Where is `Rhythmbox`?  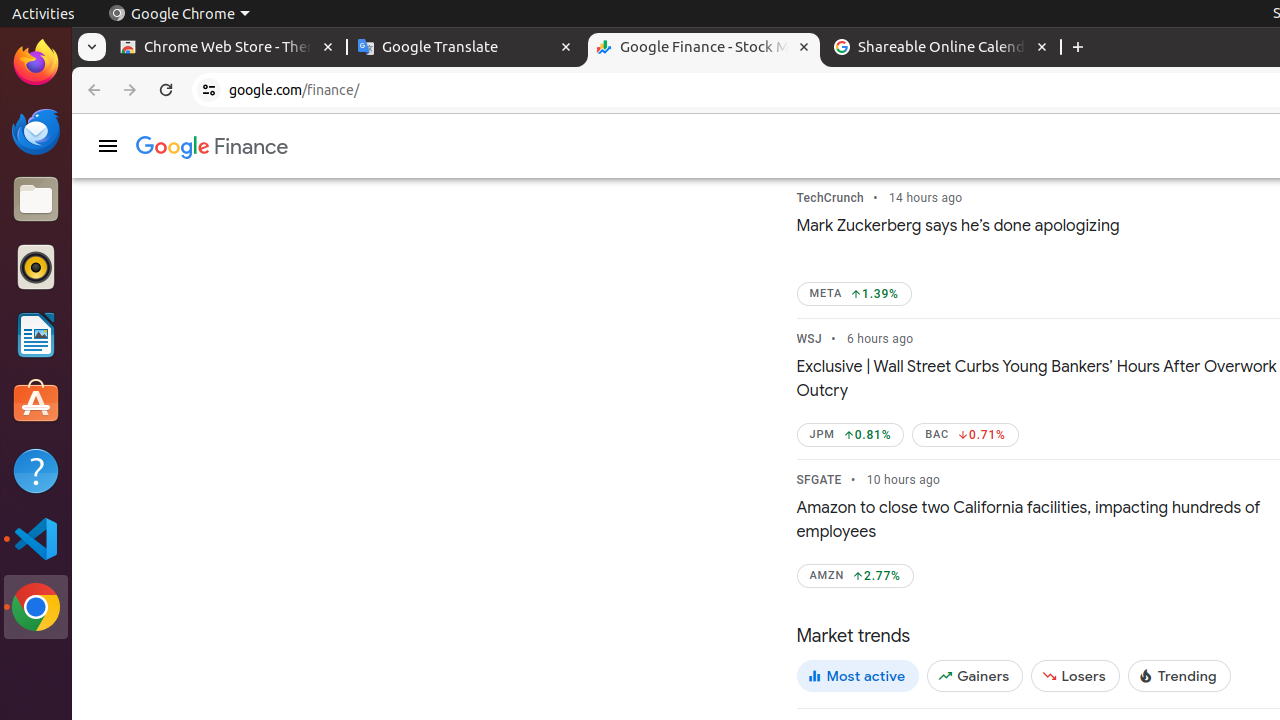
Rhythmbox is located at coordinates (36, 267).